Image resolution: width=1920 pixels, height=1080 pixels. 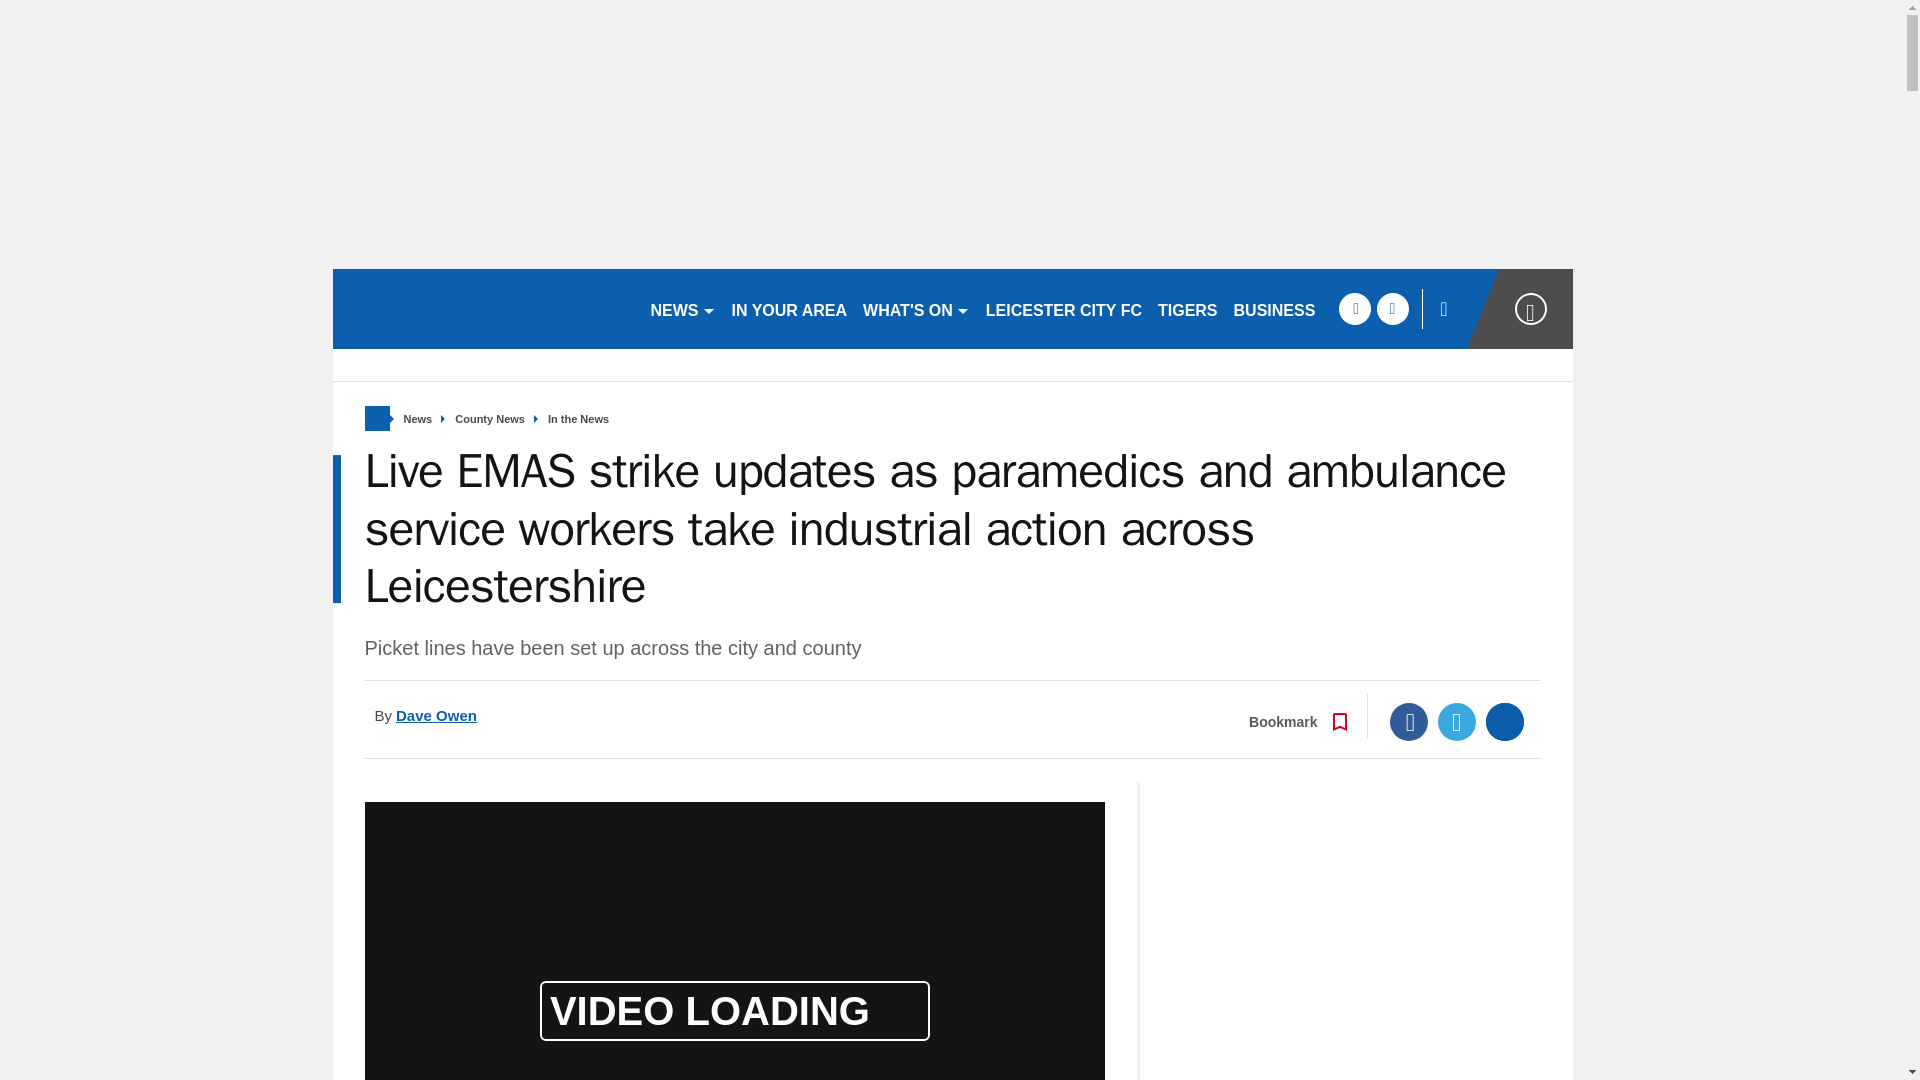 What do you see at coordinates (1354, 308) in the screenshot?
I see `facebook` at bounding box center [1354, 308].